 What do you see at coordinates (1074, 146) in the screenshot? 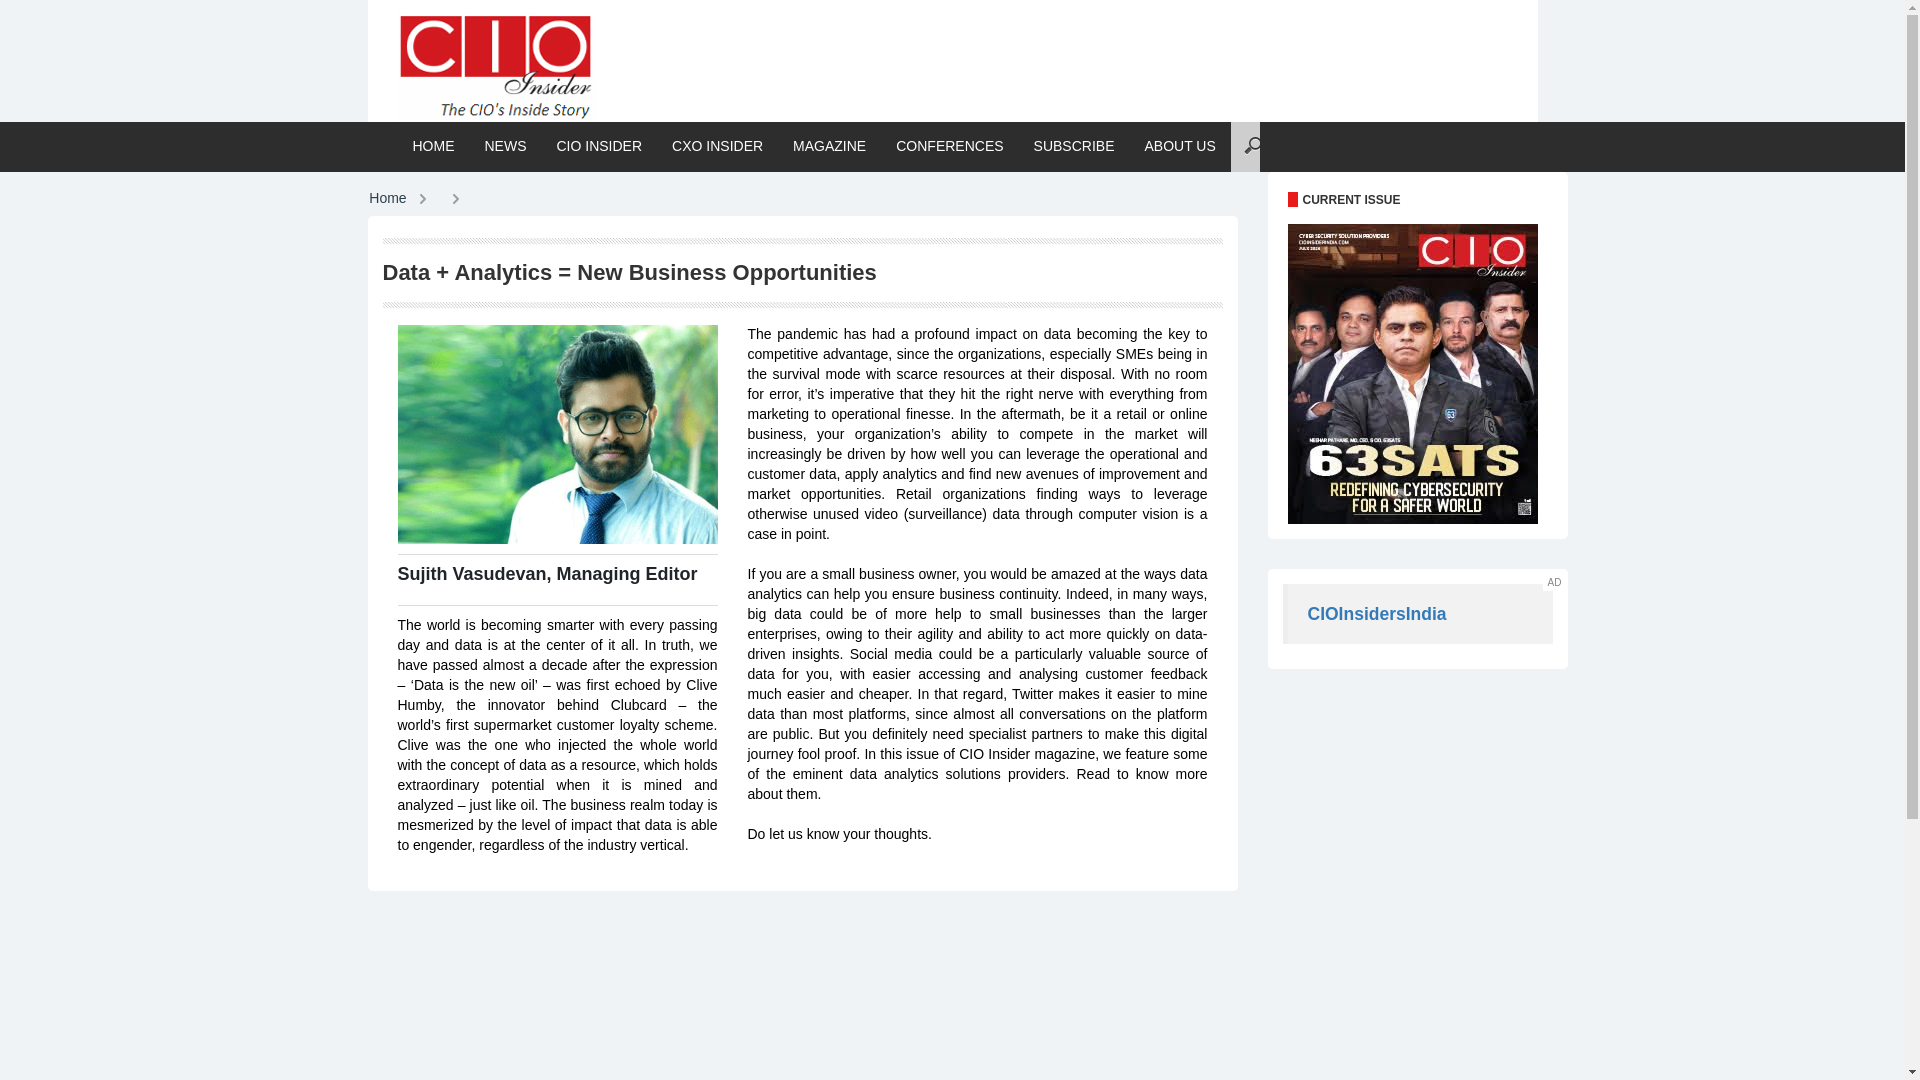
I see `CIOInsidersIndia` at bounding box center [1074, 146].